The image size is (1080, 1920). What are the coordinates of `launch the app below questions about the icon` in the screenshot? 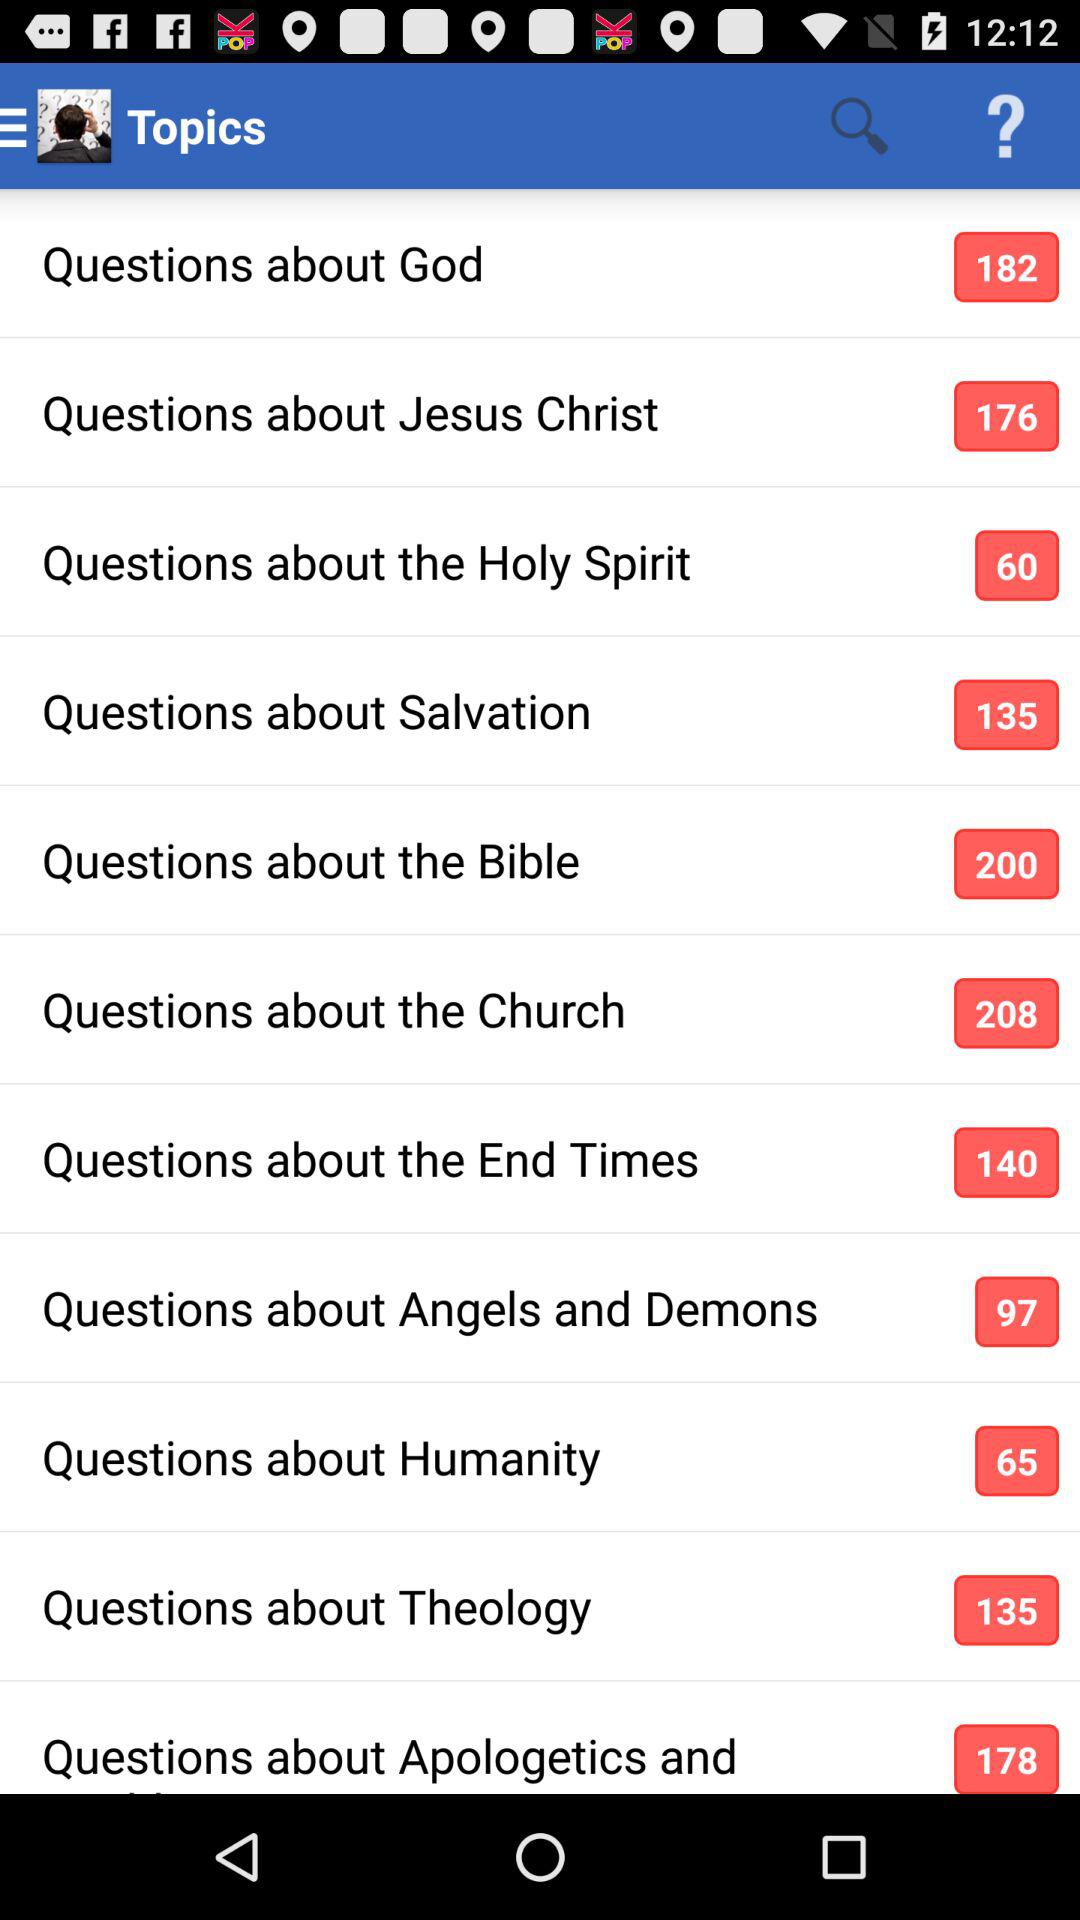 It's located at (1006, 1012).